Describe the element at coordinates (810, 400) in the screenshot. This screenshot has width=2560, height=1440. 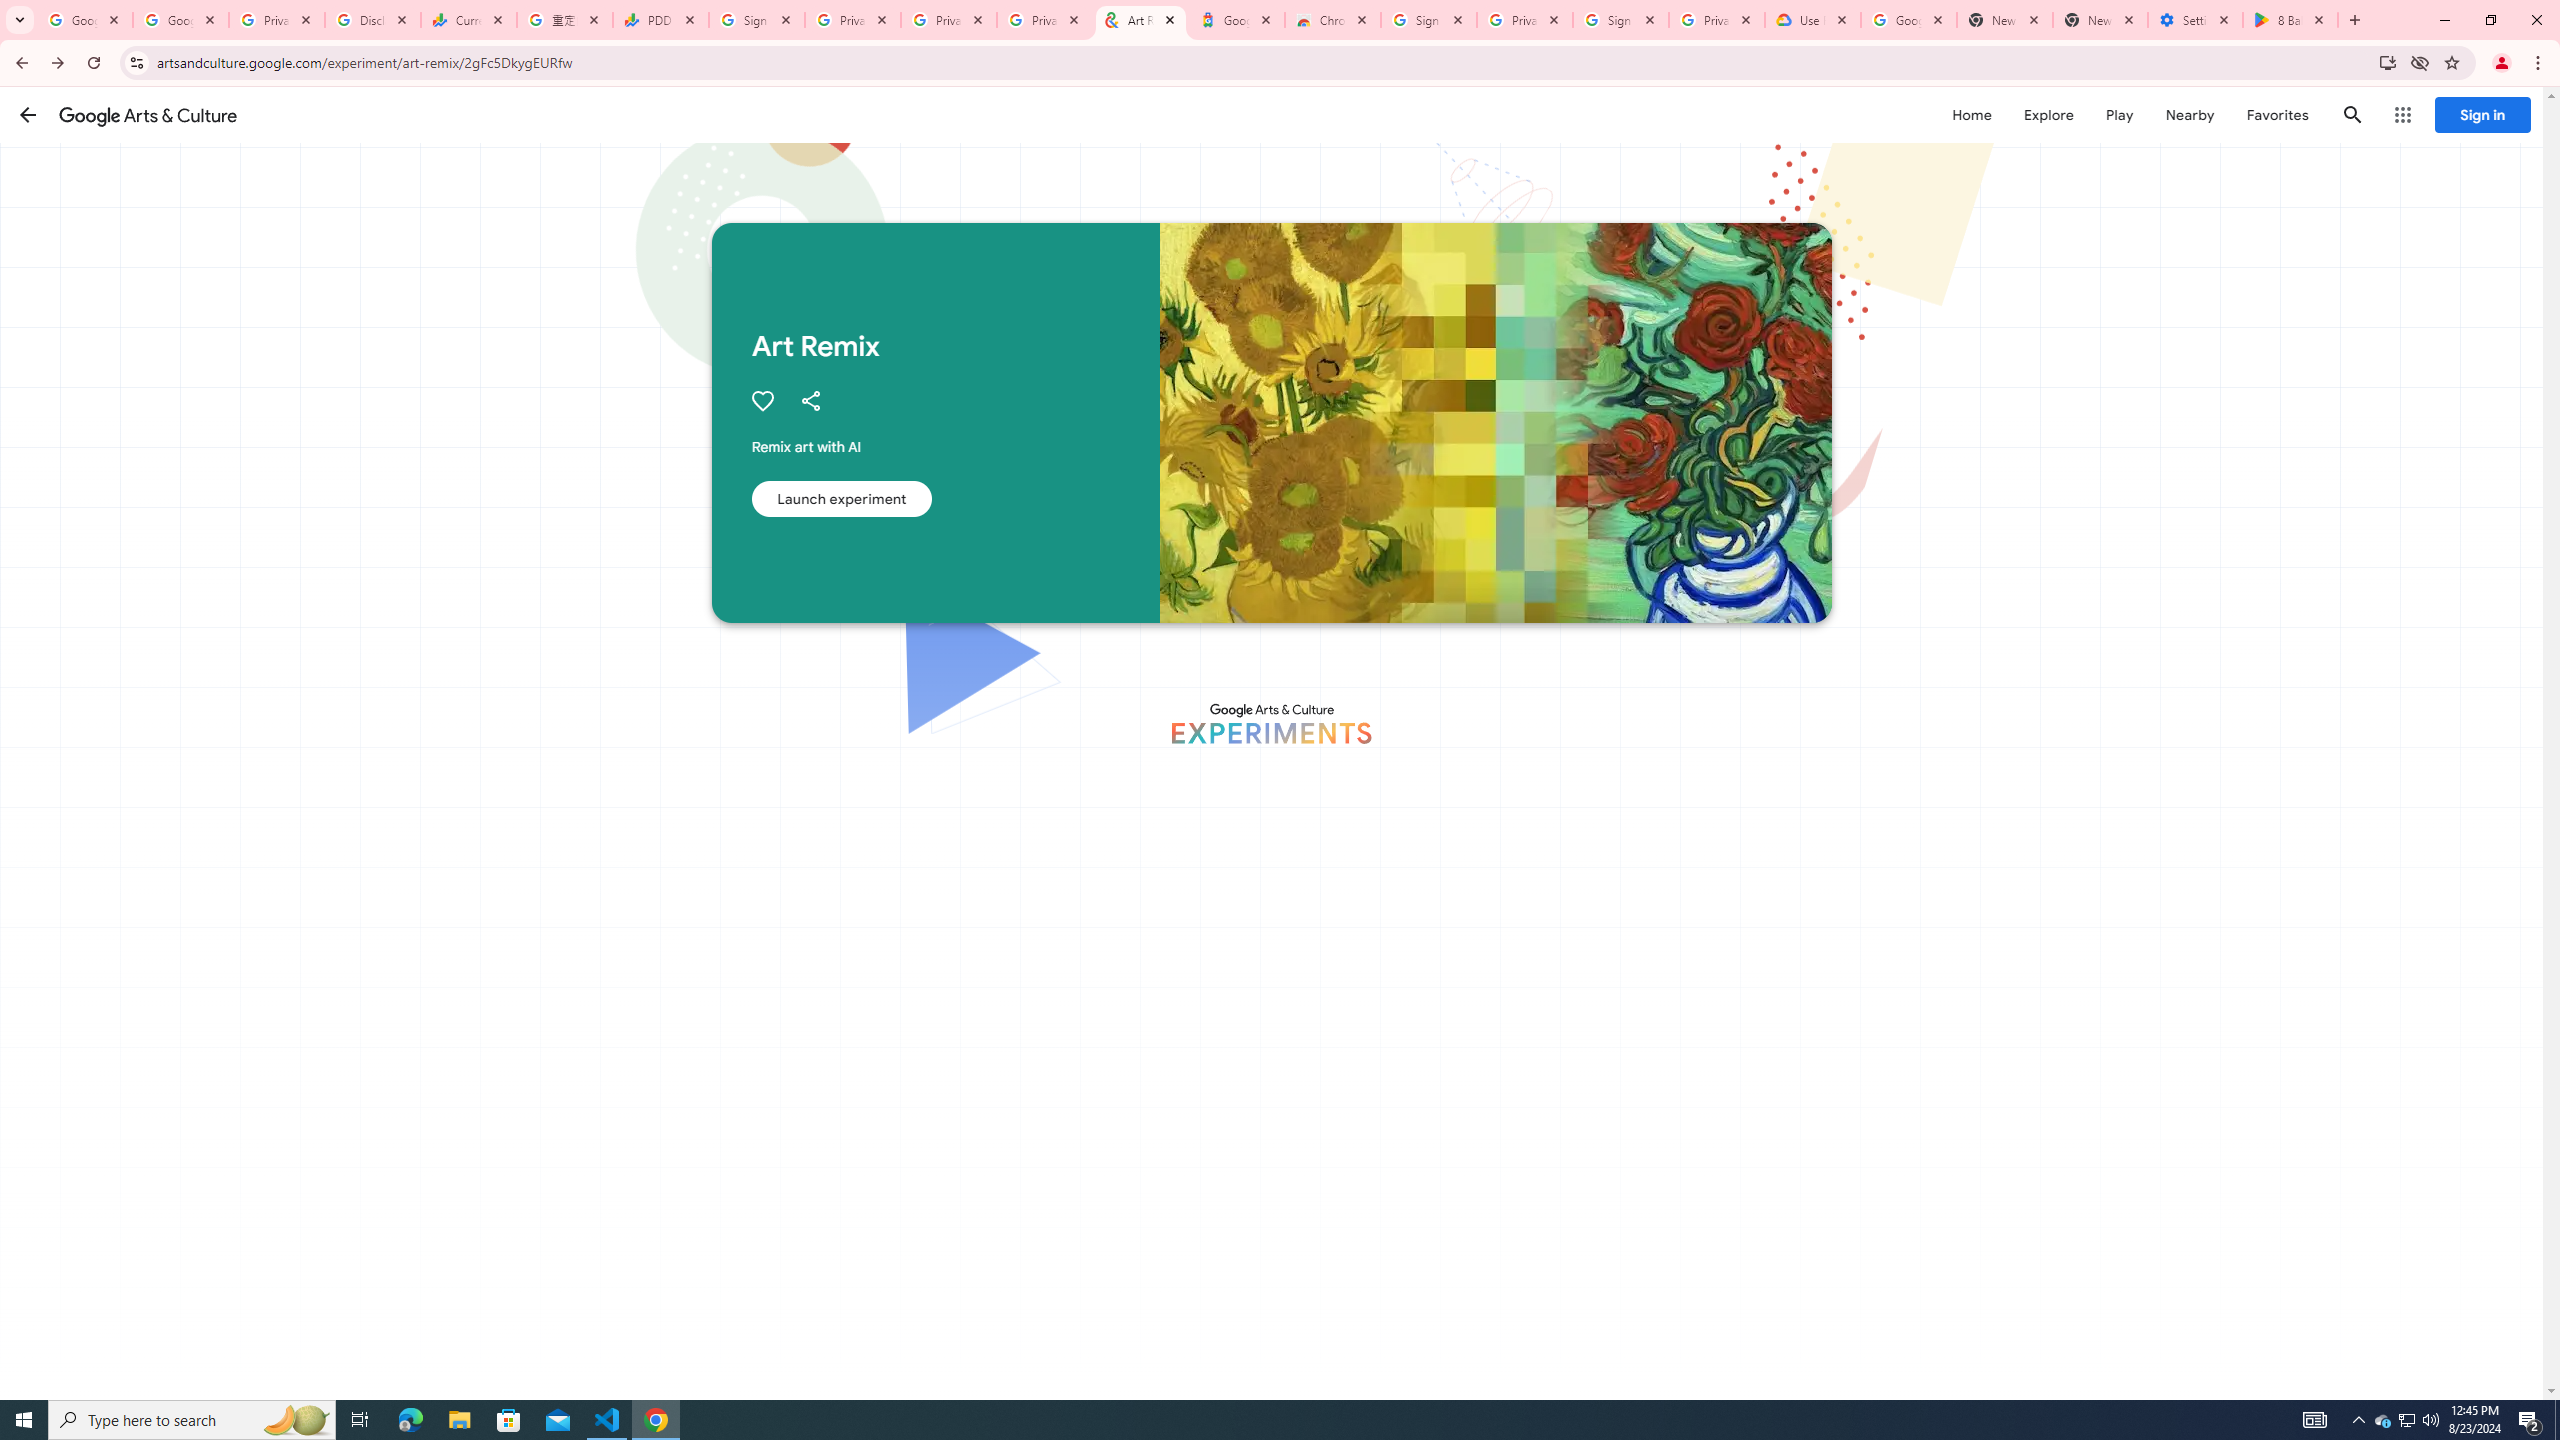
I see `Share "Art Remix"` at that location.